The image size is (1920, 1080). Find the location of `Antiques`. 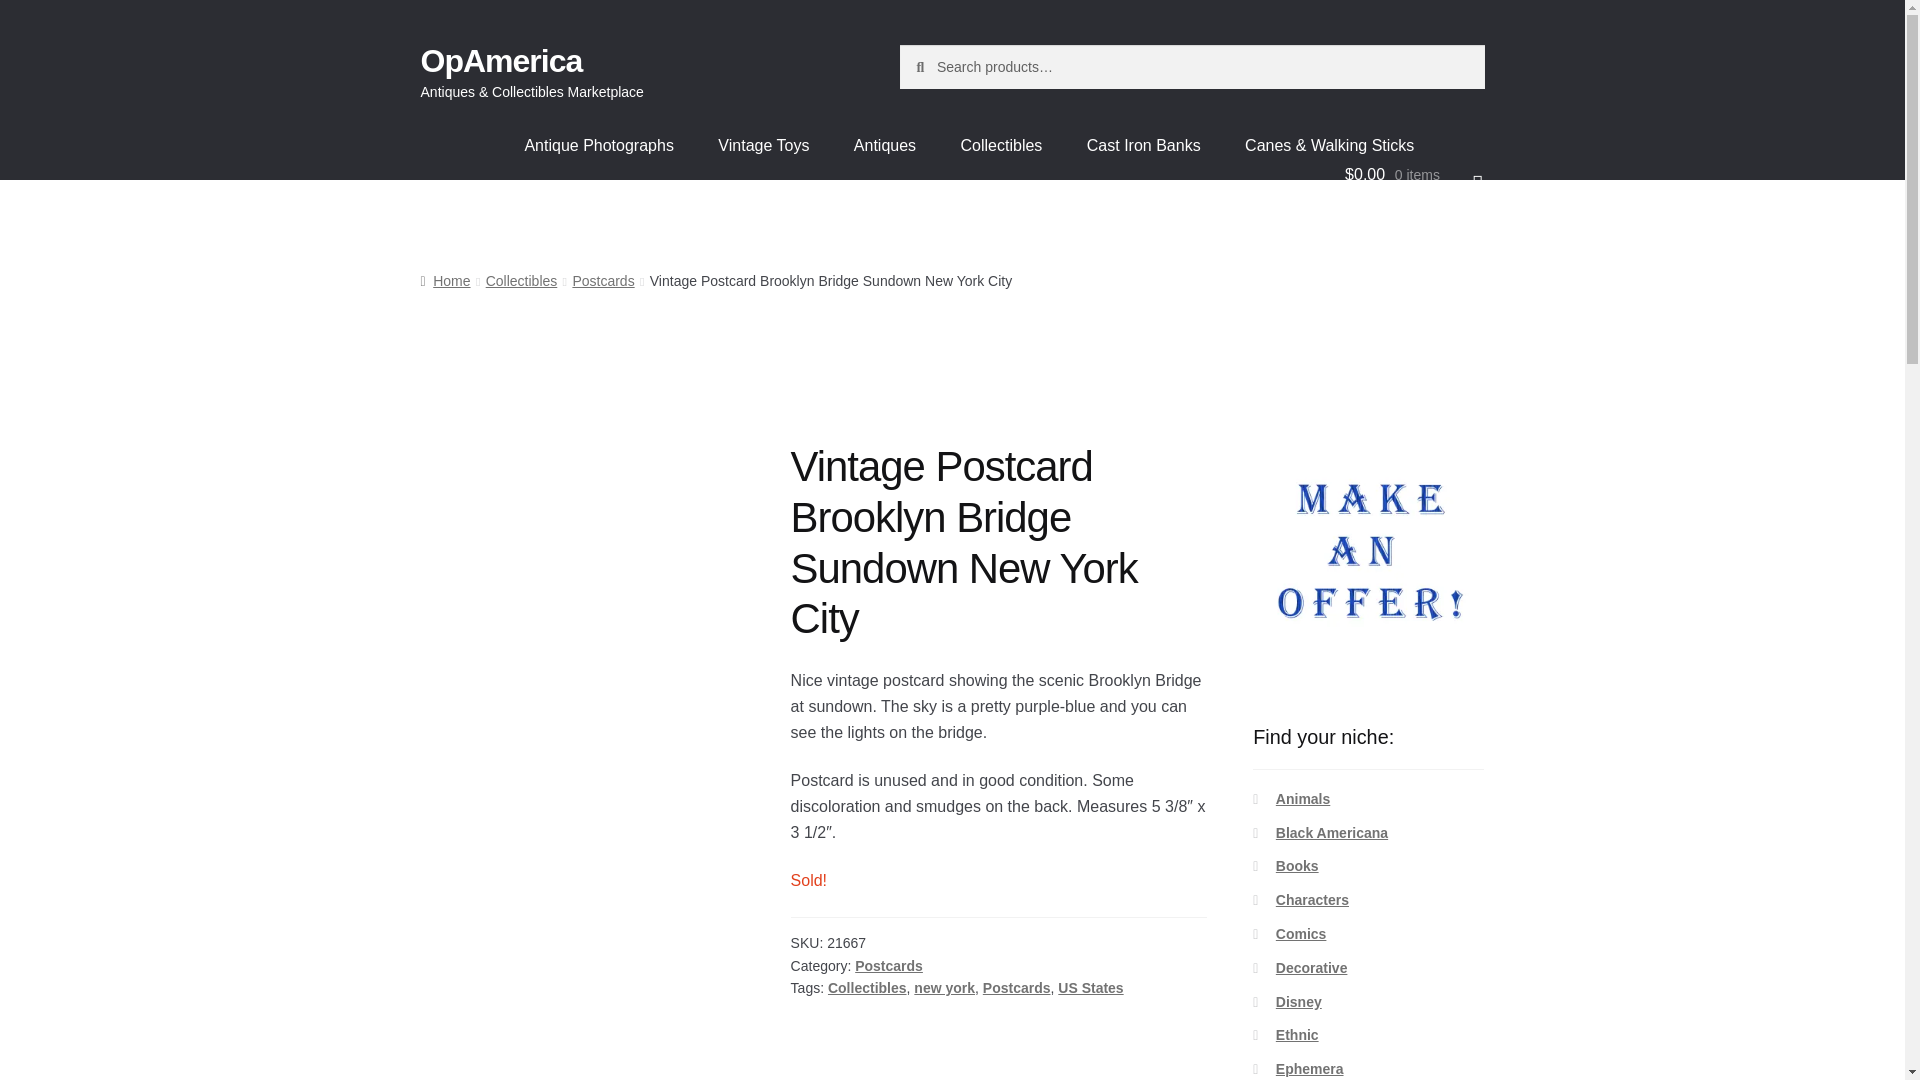

Antiques is located at coordinates (884, 146).